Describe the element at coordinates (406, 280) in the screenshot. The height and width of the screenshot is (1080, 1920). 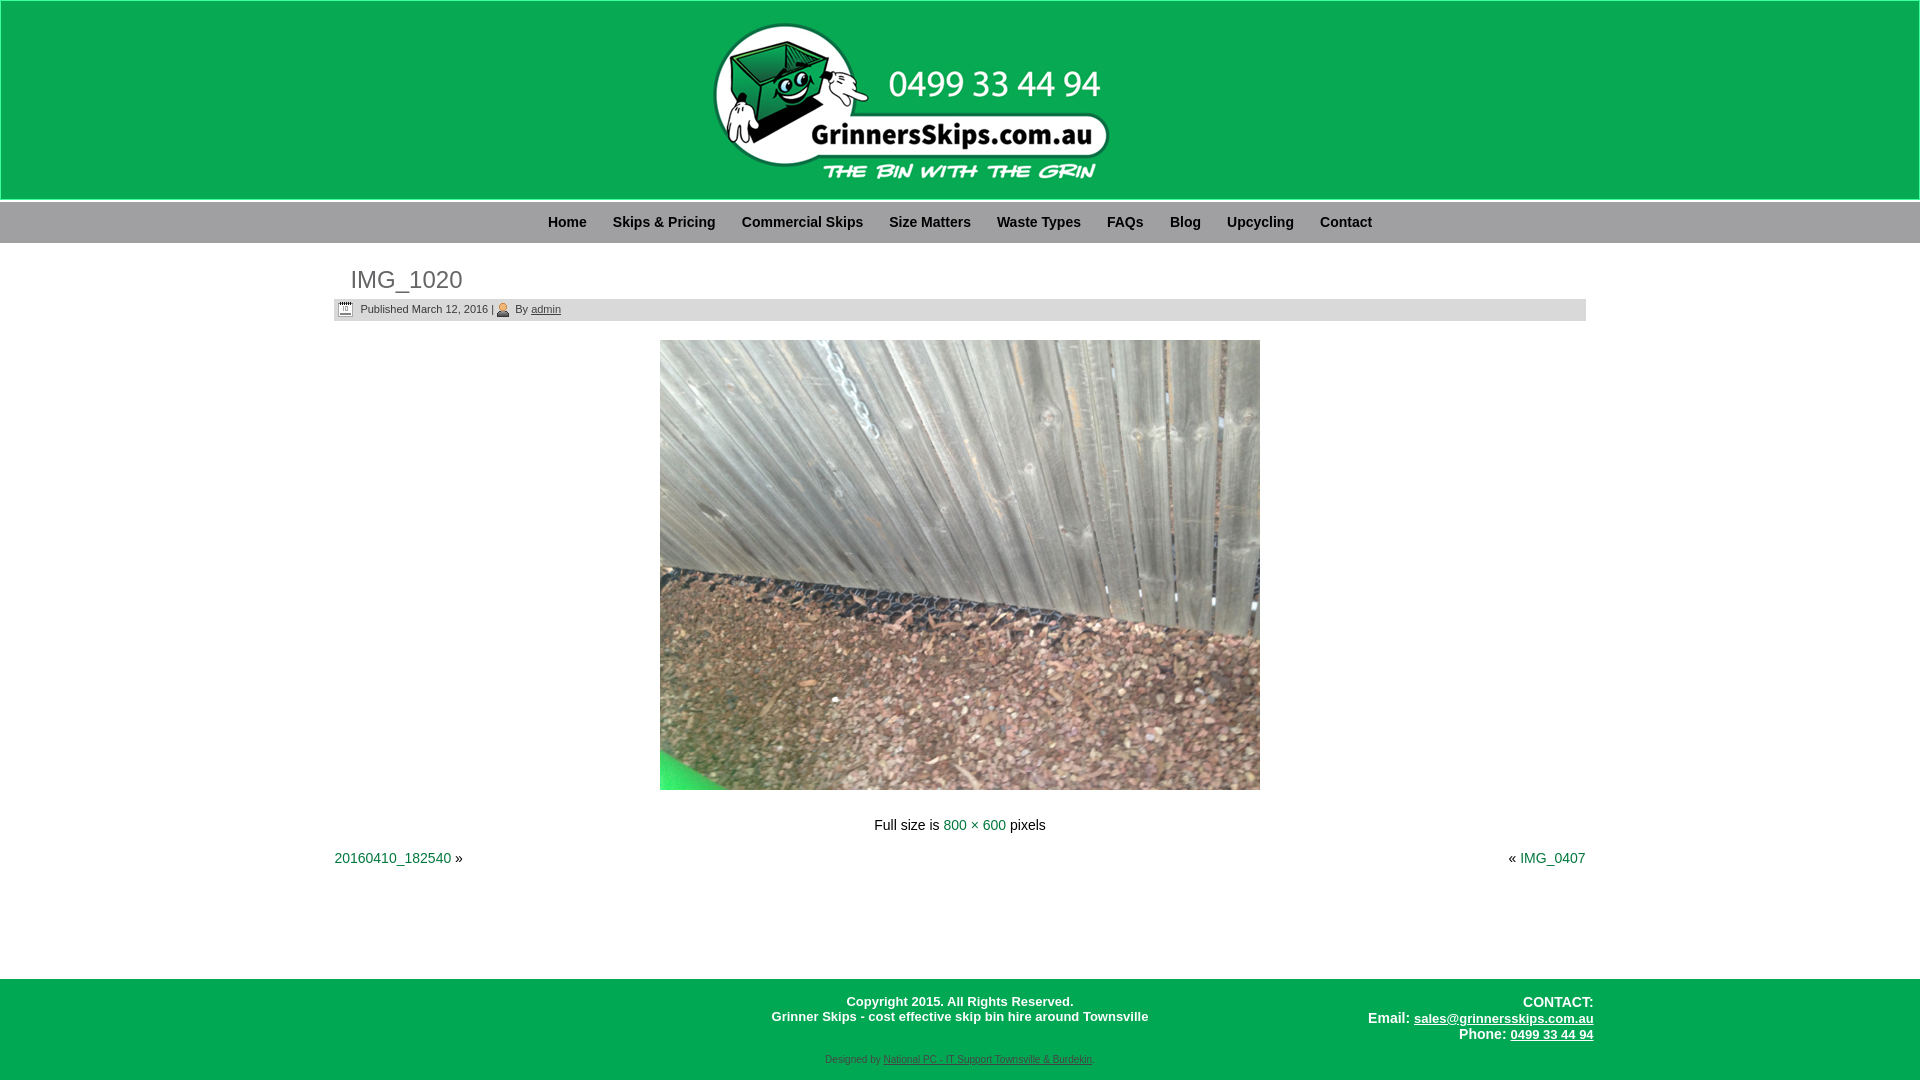
I see `IMG_1020` at that location.